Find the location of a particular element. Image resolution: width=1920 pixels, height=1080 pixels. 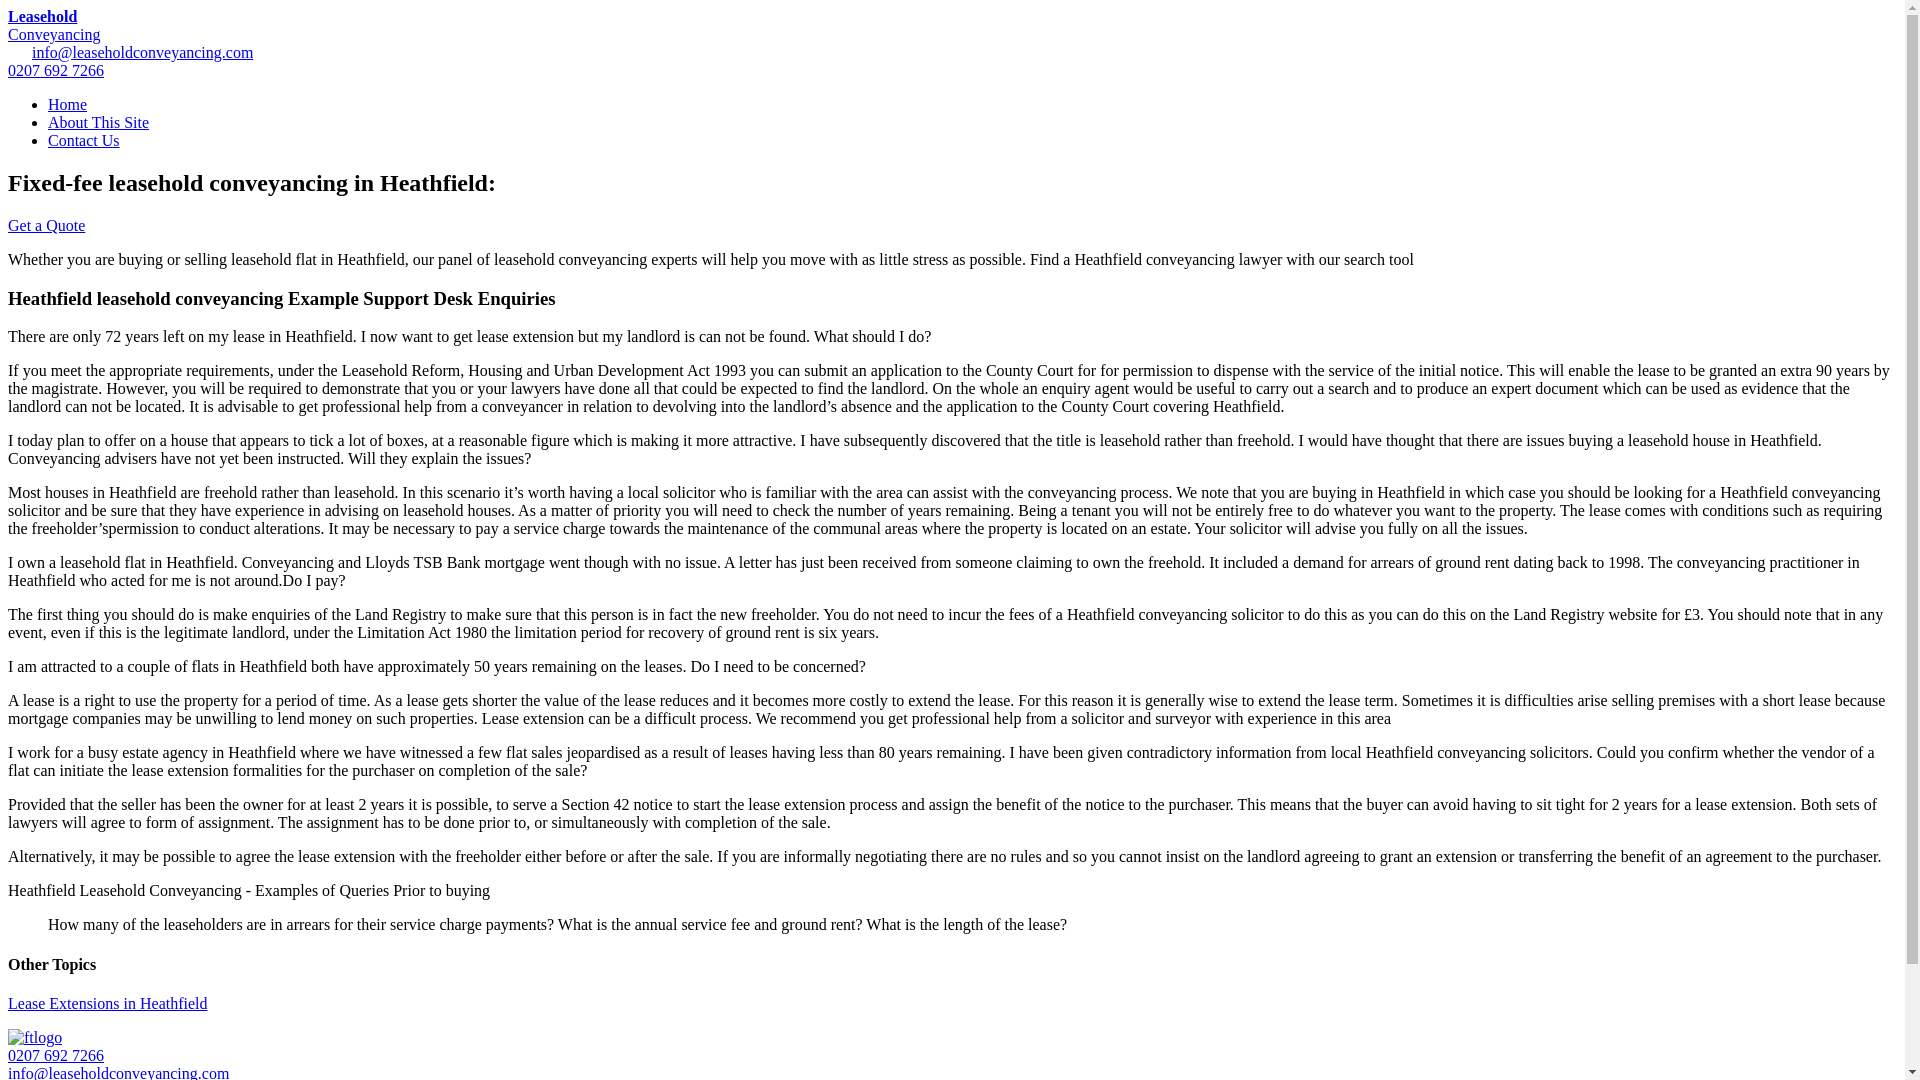

Lease Extensions in Heathfield is located at coordinates (107, 1002).